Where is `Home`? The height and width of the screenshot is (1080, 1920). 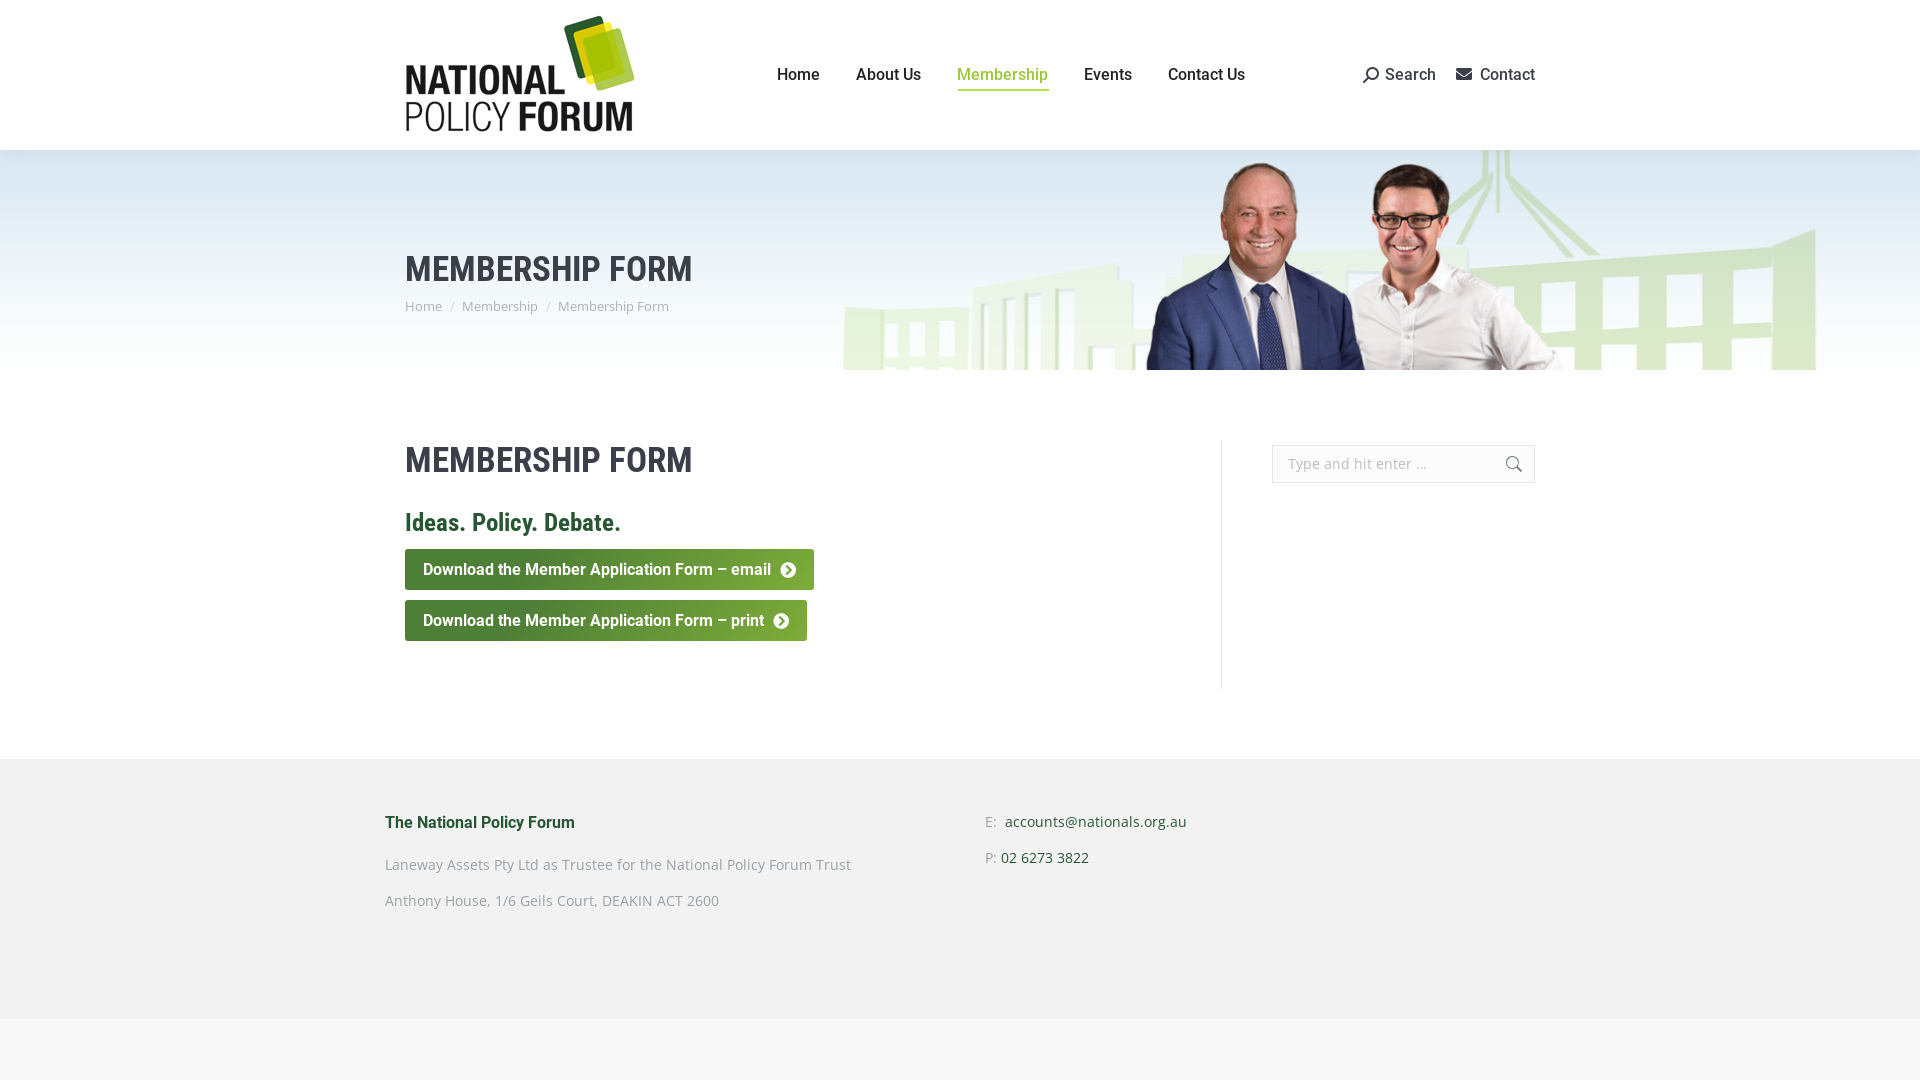 Home is located at coordinates (798, 75).